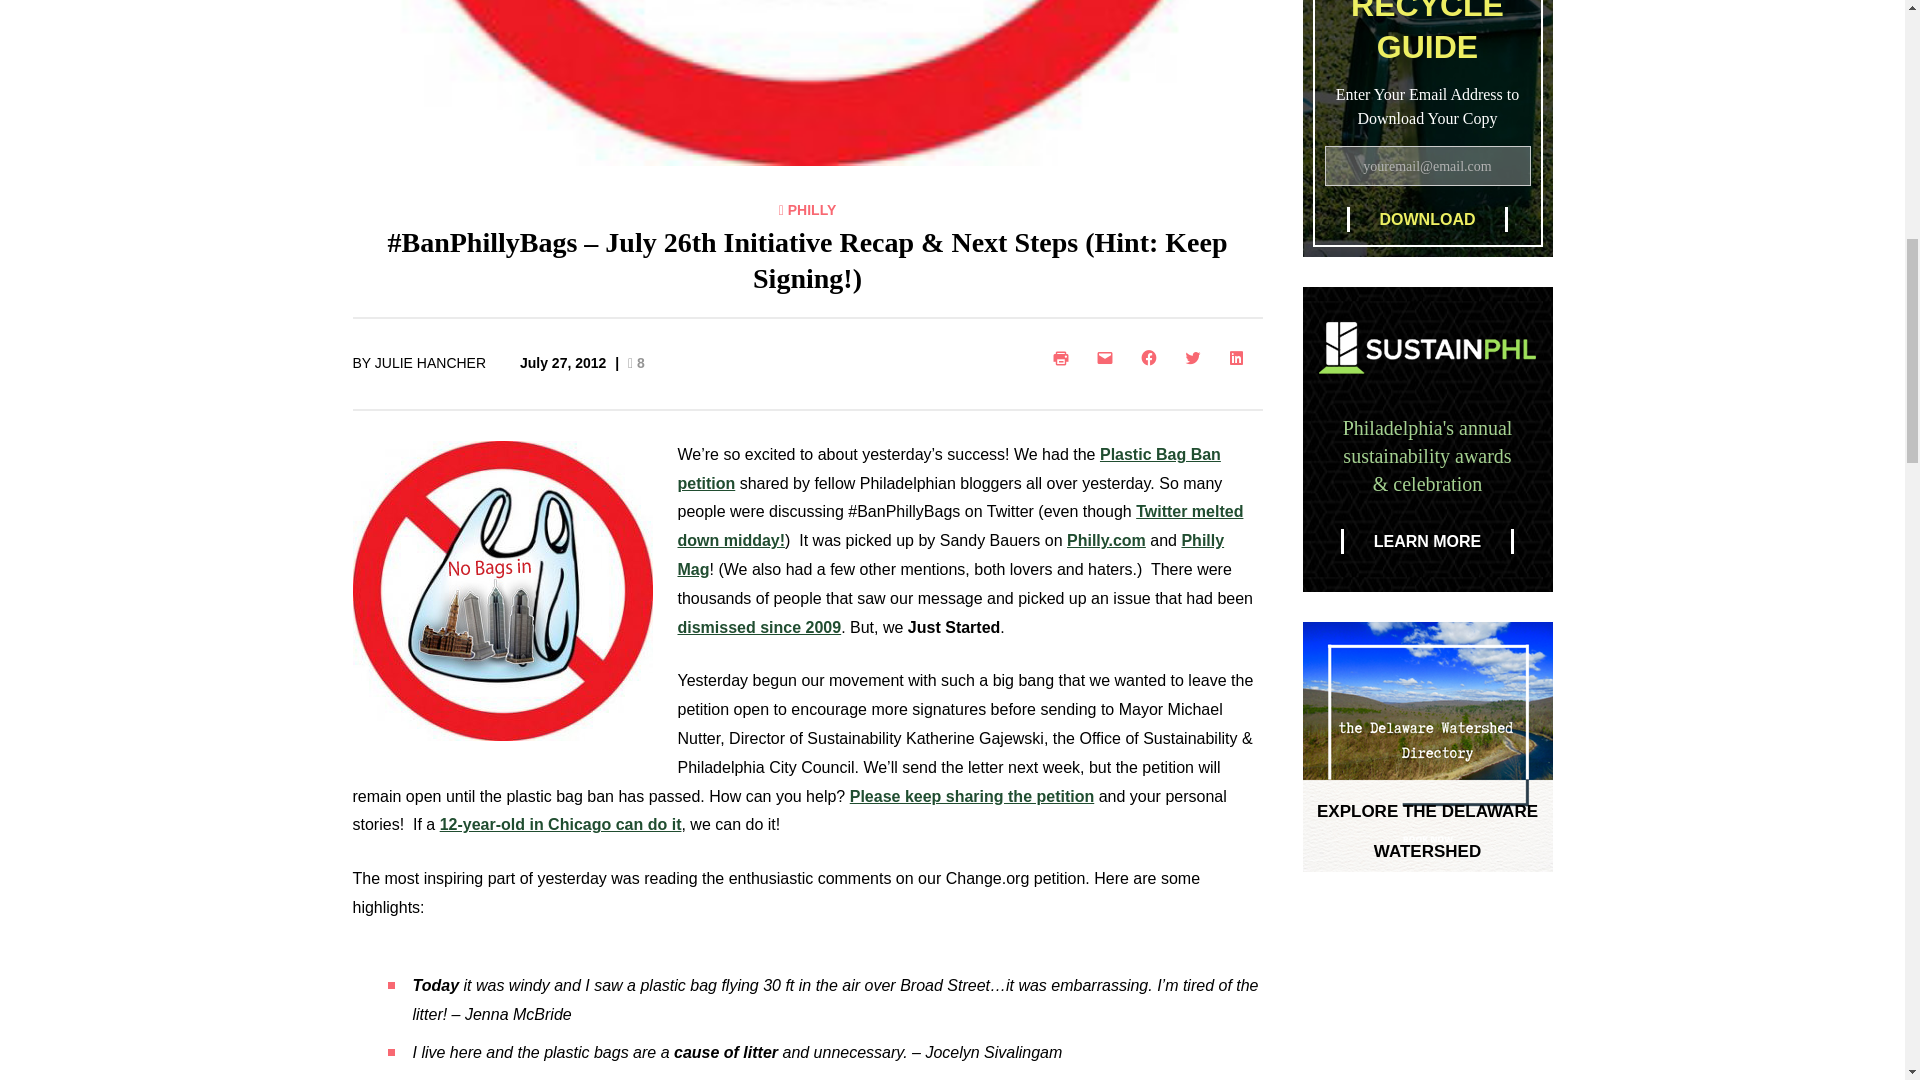 This screenshot has height=1080, width=1920. What do you see at coordinates (502, 590) in the screenshot?
I see `philly-plastic-bag-ban-campaign` at bounding box center [502, 590].